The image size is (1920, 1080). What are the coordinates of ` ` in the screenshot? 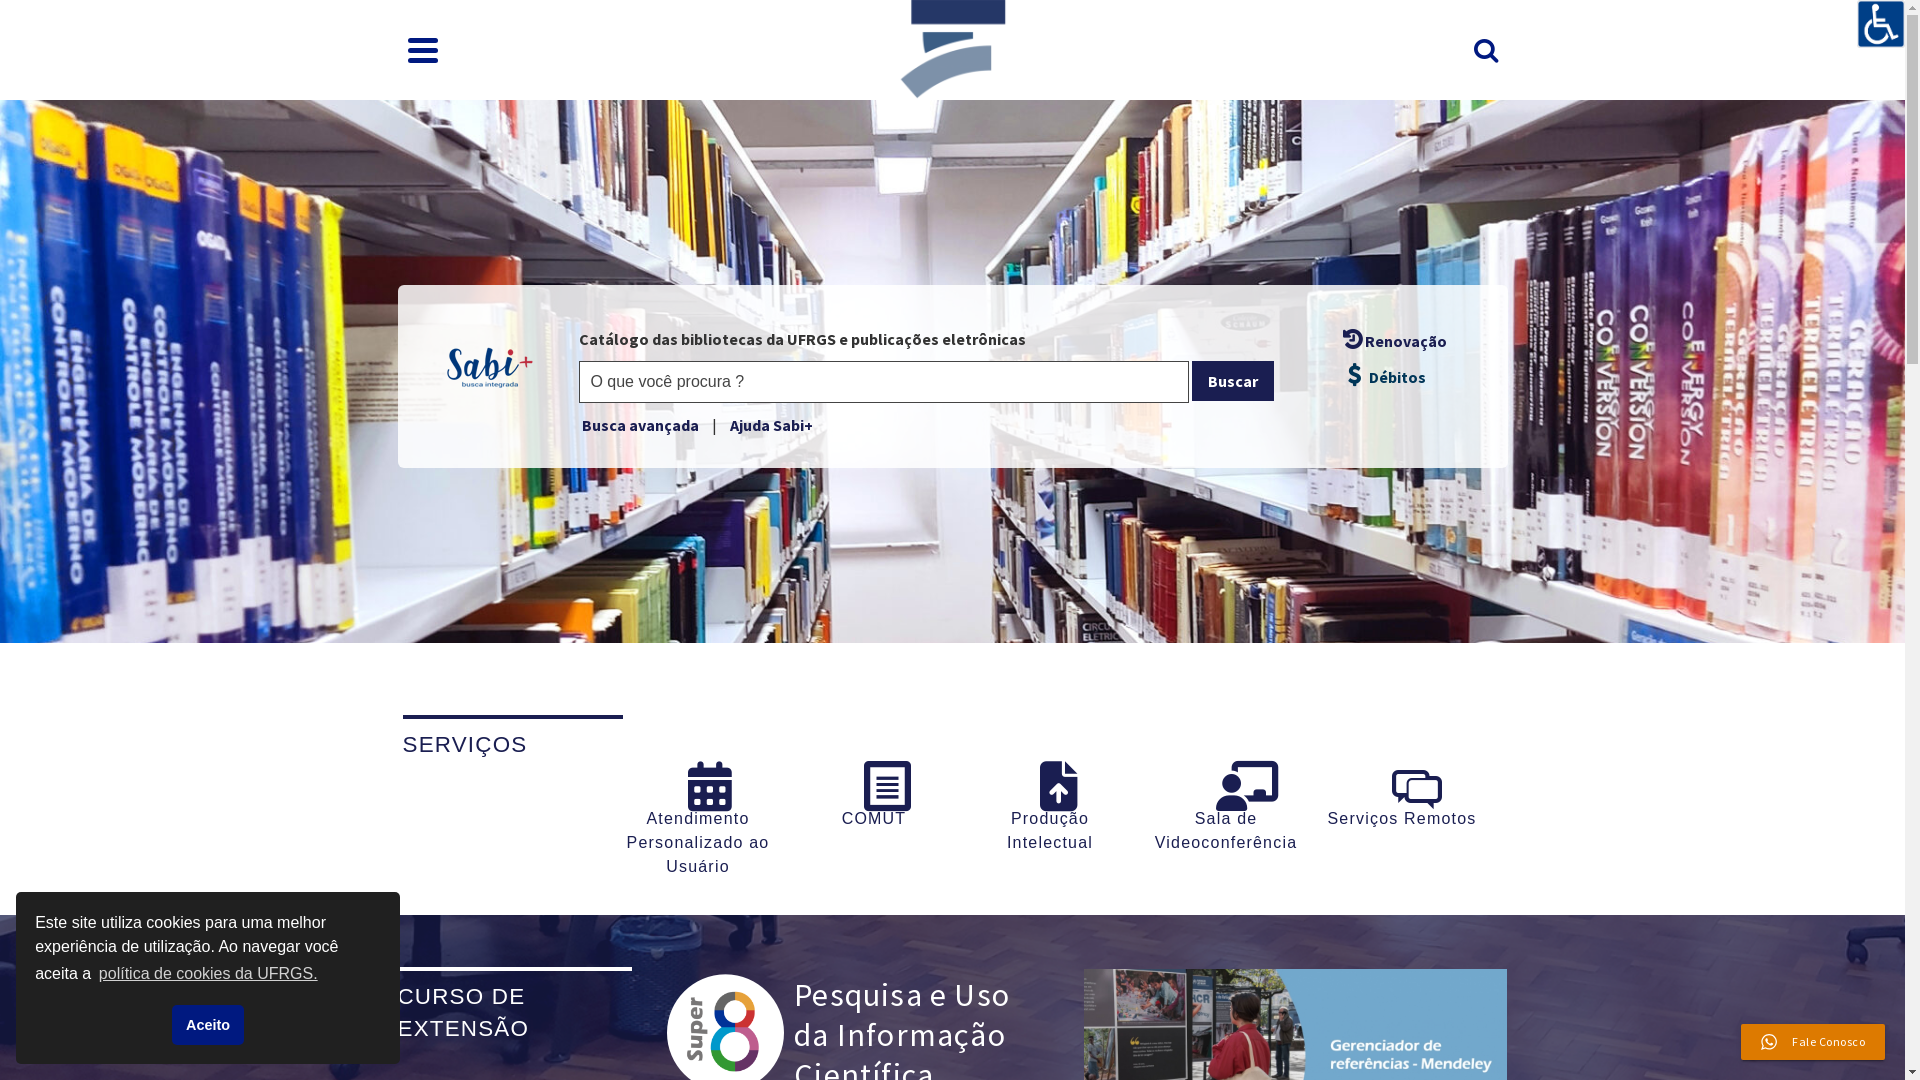 It's located at (1402, 828).